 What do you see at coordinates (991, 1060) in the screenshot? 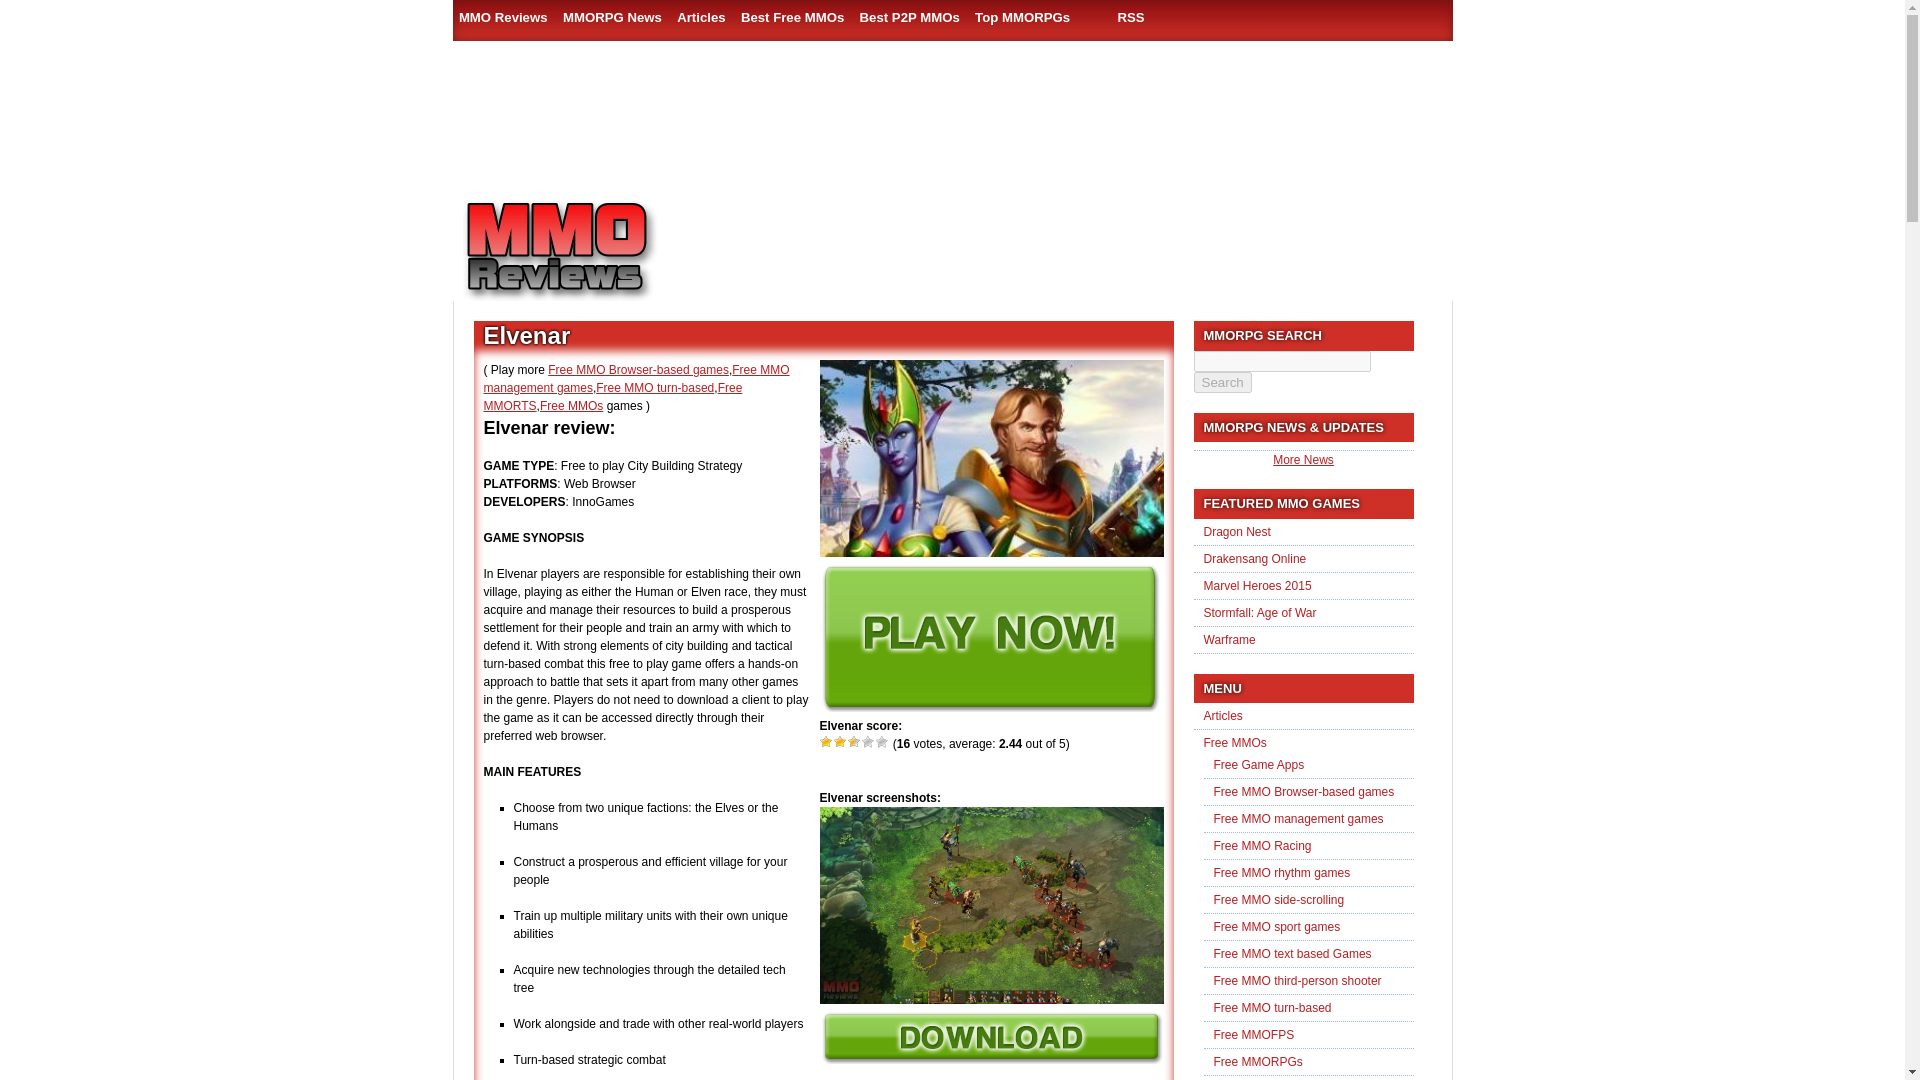
I see `Elvenar download` at bounding box center [991, 1060].